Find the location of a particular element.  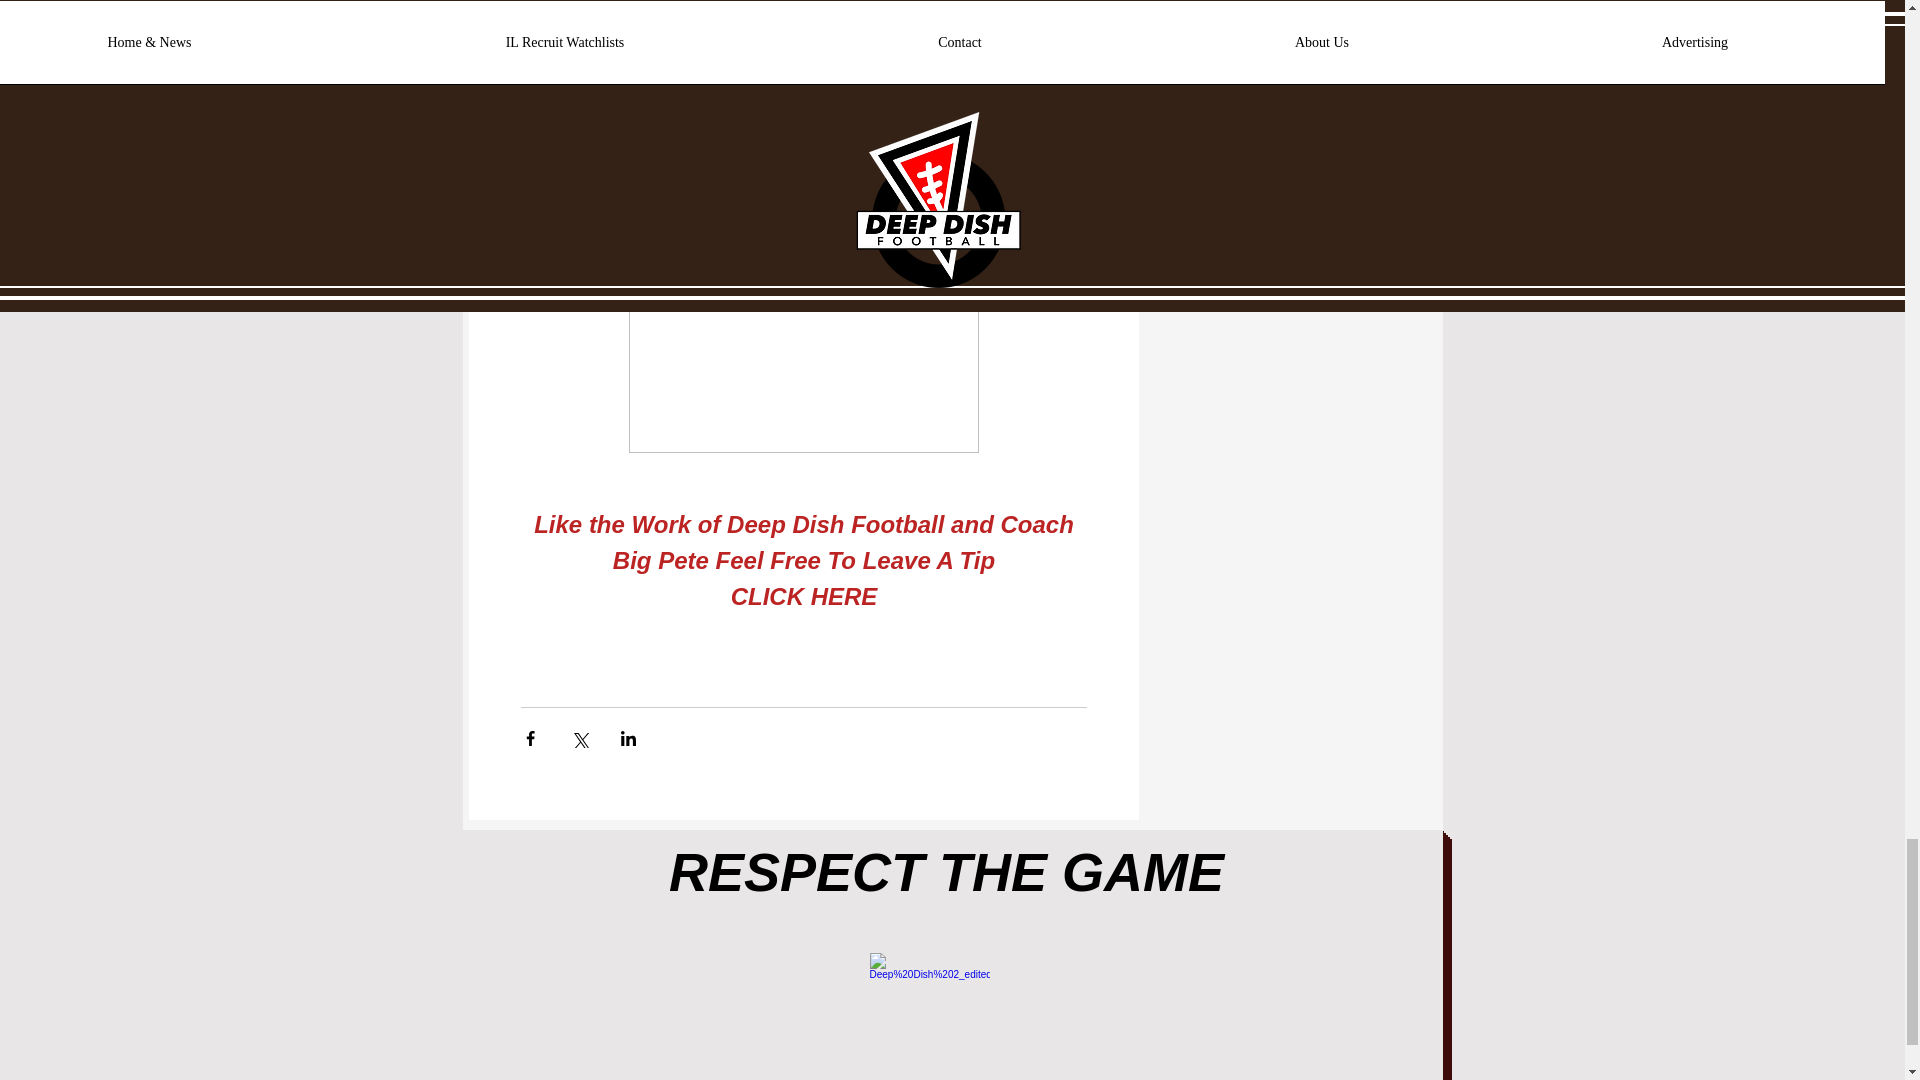

CLICK HERE is located at coordinates (803, 596).